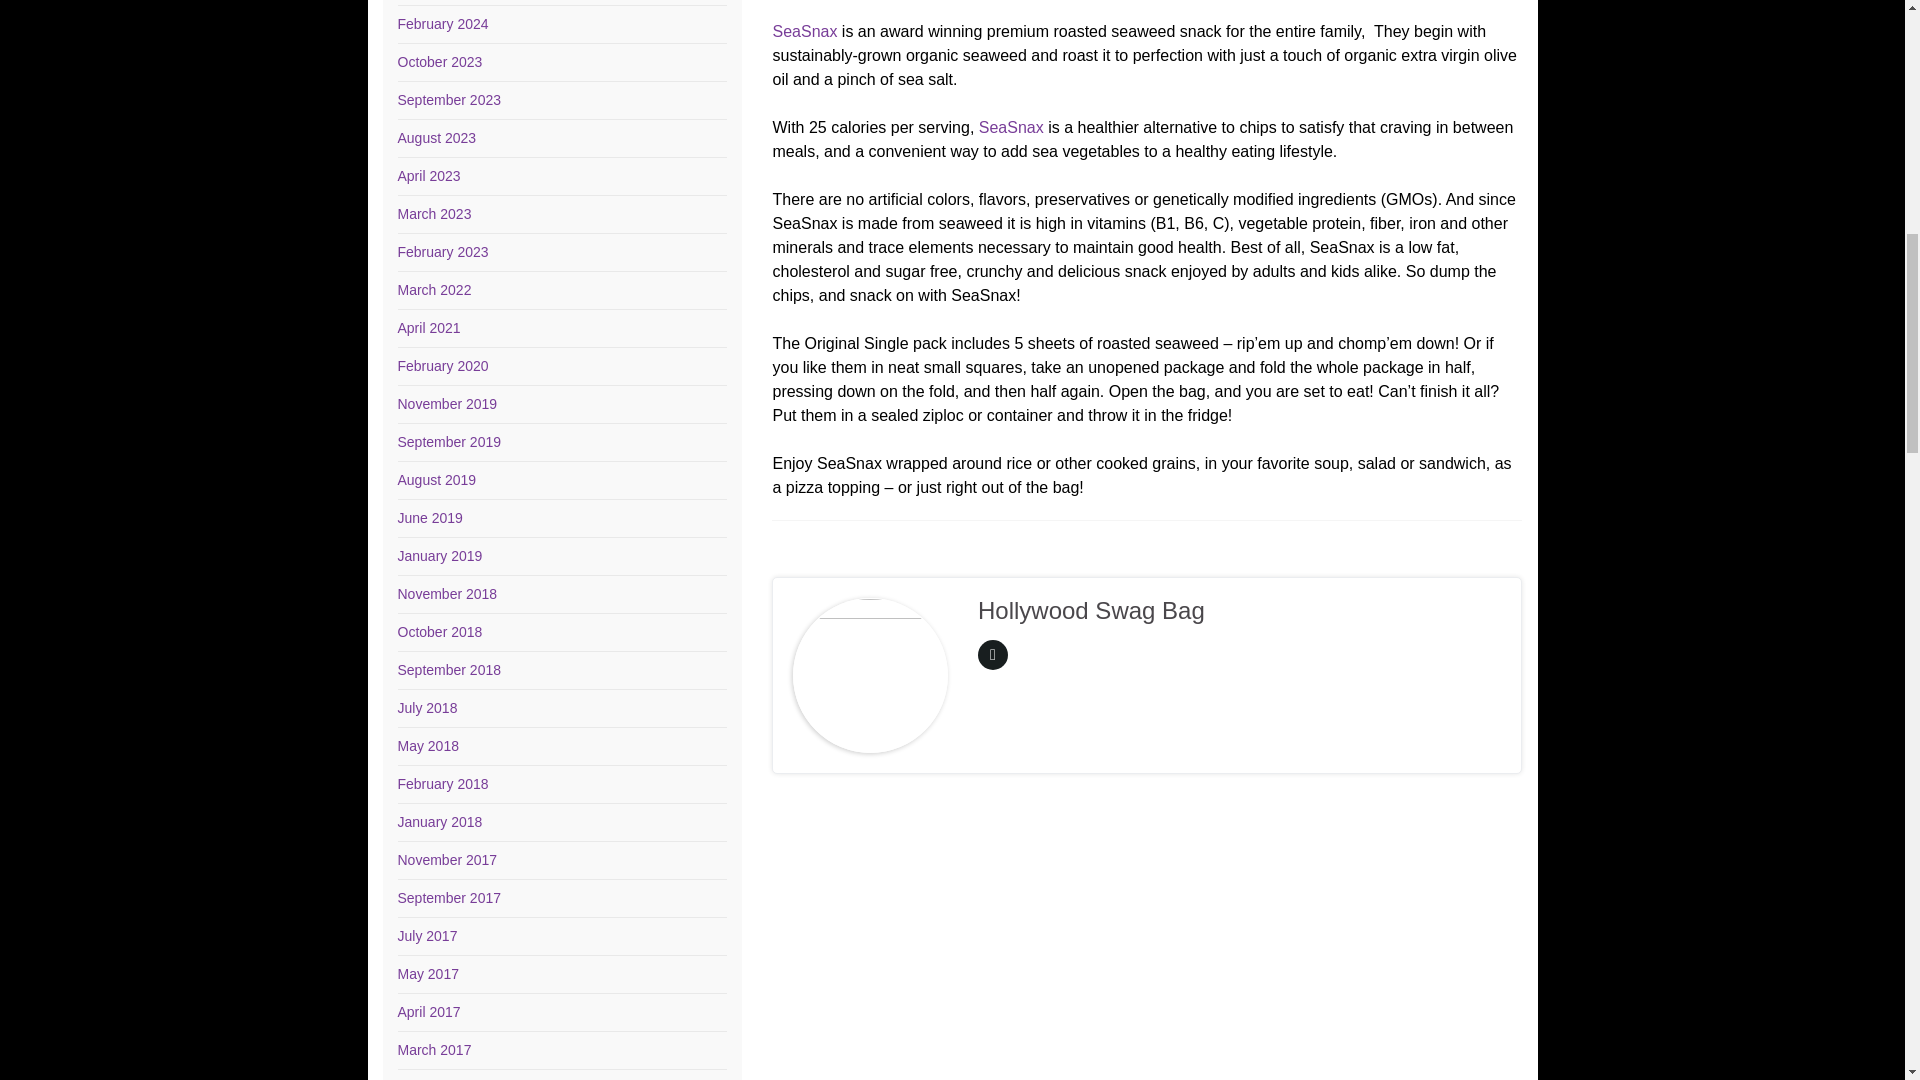 The width and height of the screenshot is (1920, 1080). I want to click on February 2024, so click(443, 24).